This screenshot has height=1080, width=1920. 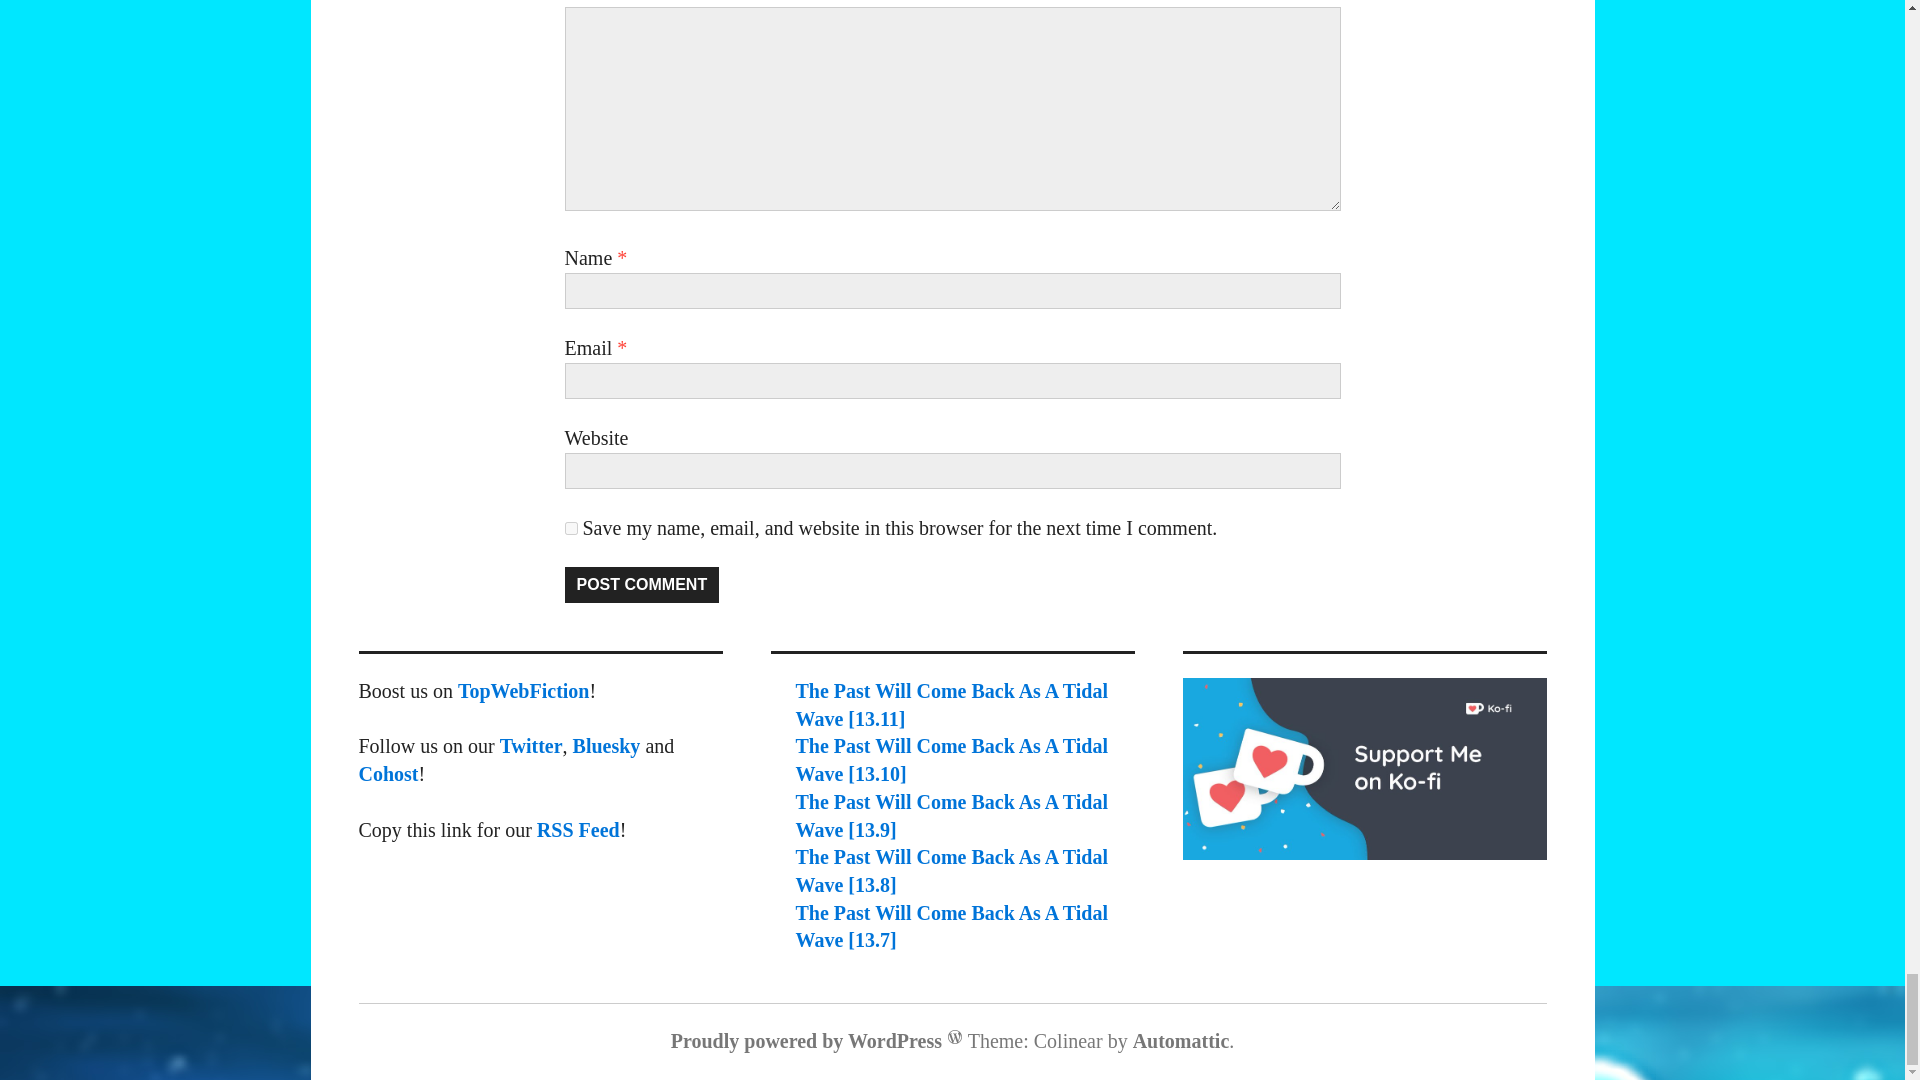 What do you see at coordinates (530, 746) in the screenshot?
I see `Twitter` at bounding box center [530, 746].